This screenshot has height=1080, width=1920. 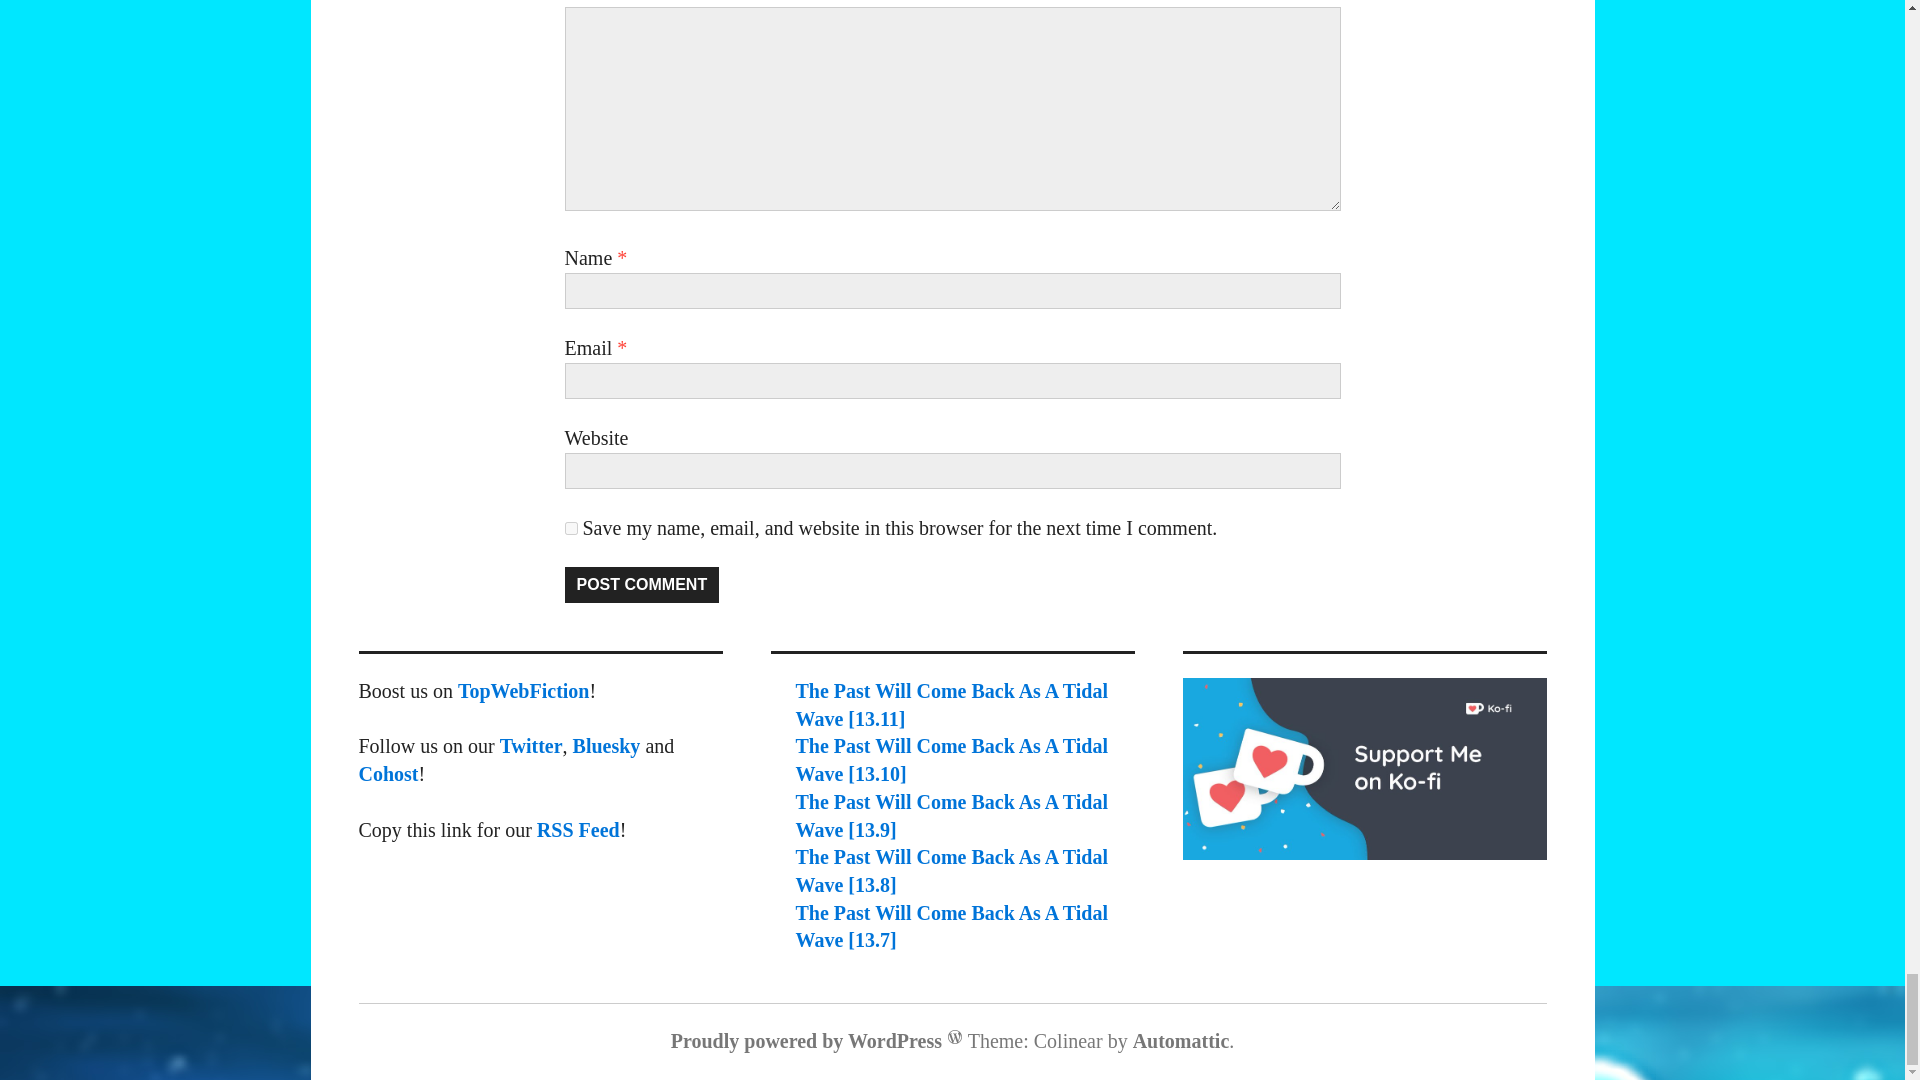 What do you see at coordinates (530, 746) in the screenshot?
I see `Twitter` at bounding box center [530, 746].